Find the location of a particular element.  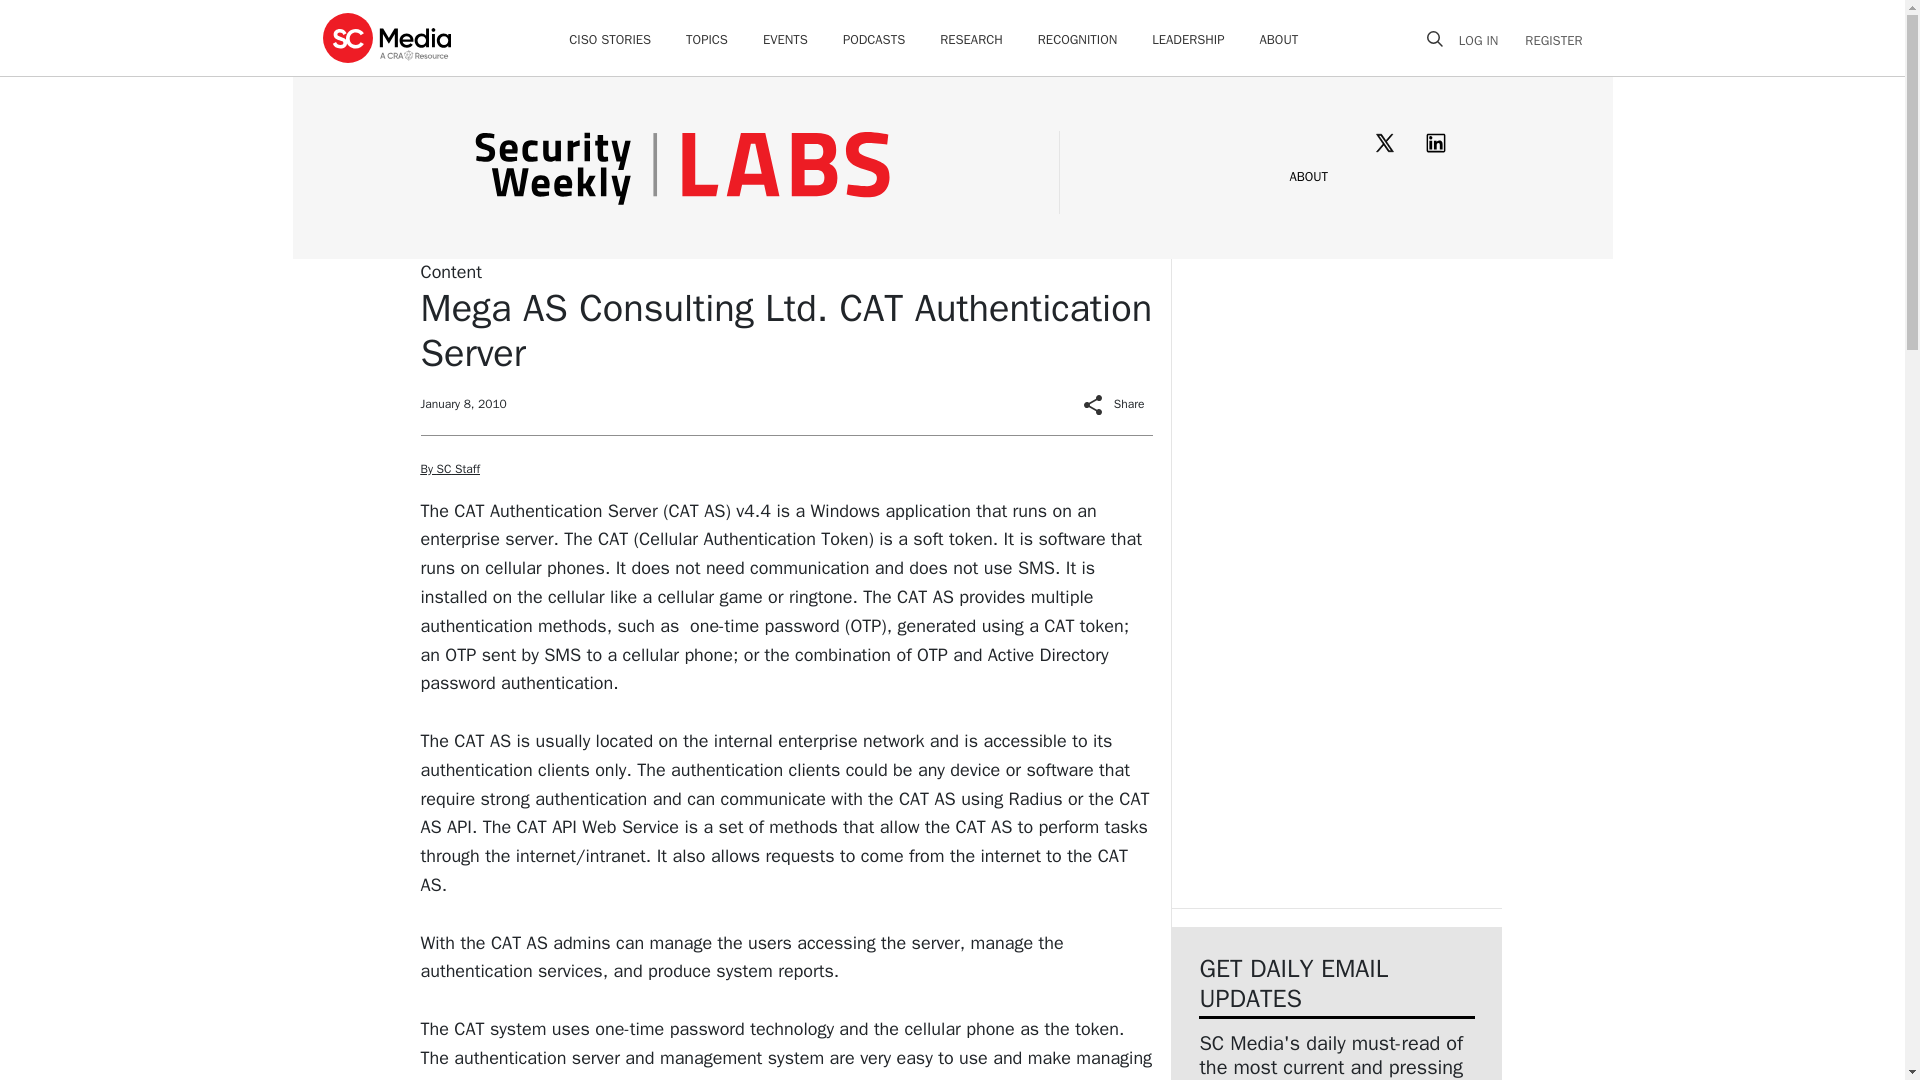

CISO STORIES is located at coordinates (609, 40).